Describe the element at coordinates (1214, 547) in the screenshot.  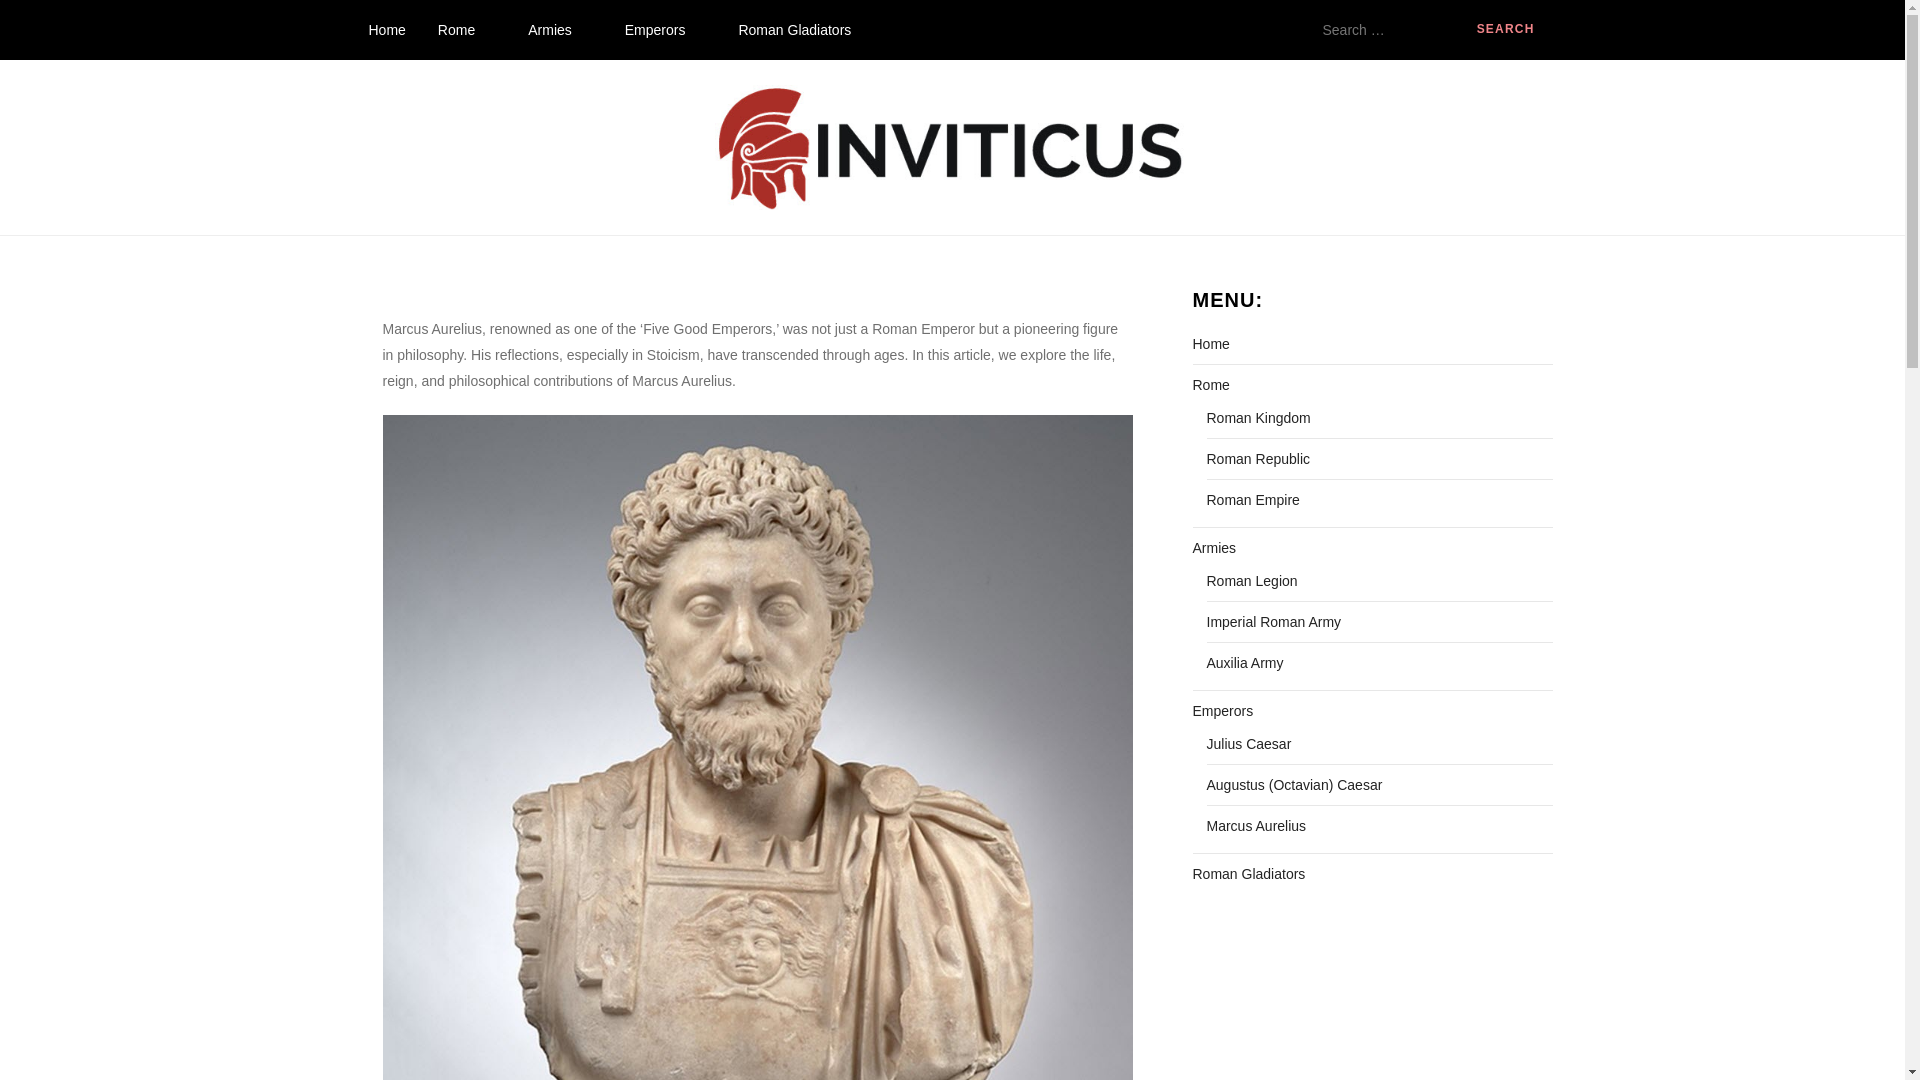
I see `Armies` at that location.